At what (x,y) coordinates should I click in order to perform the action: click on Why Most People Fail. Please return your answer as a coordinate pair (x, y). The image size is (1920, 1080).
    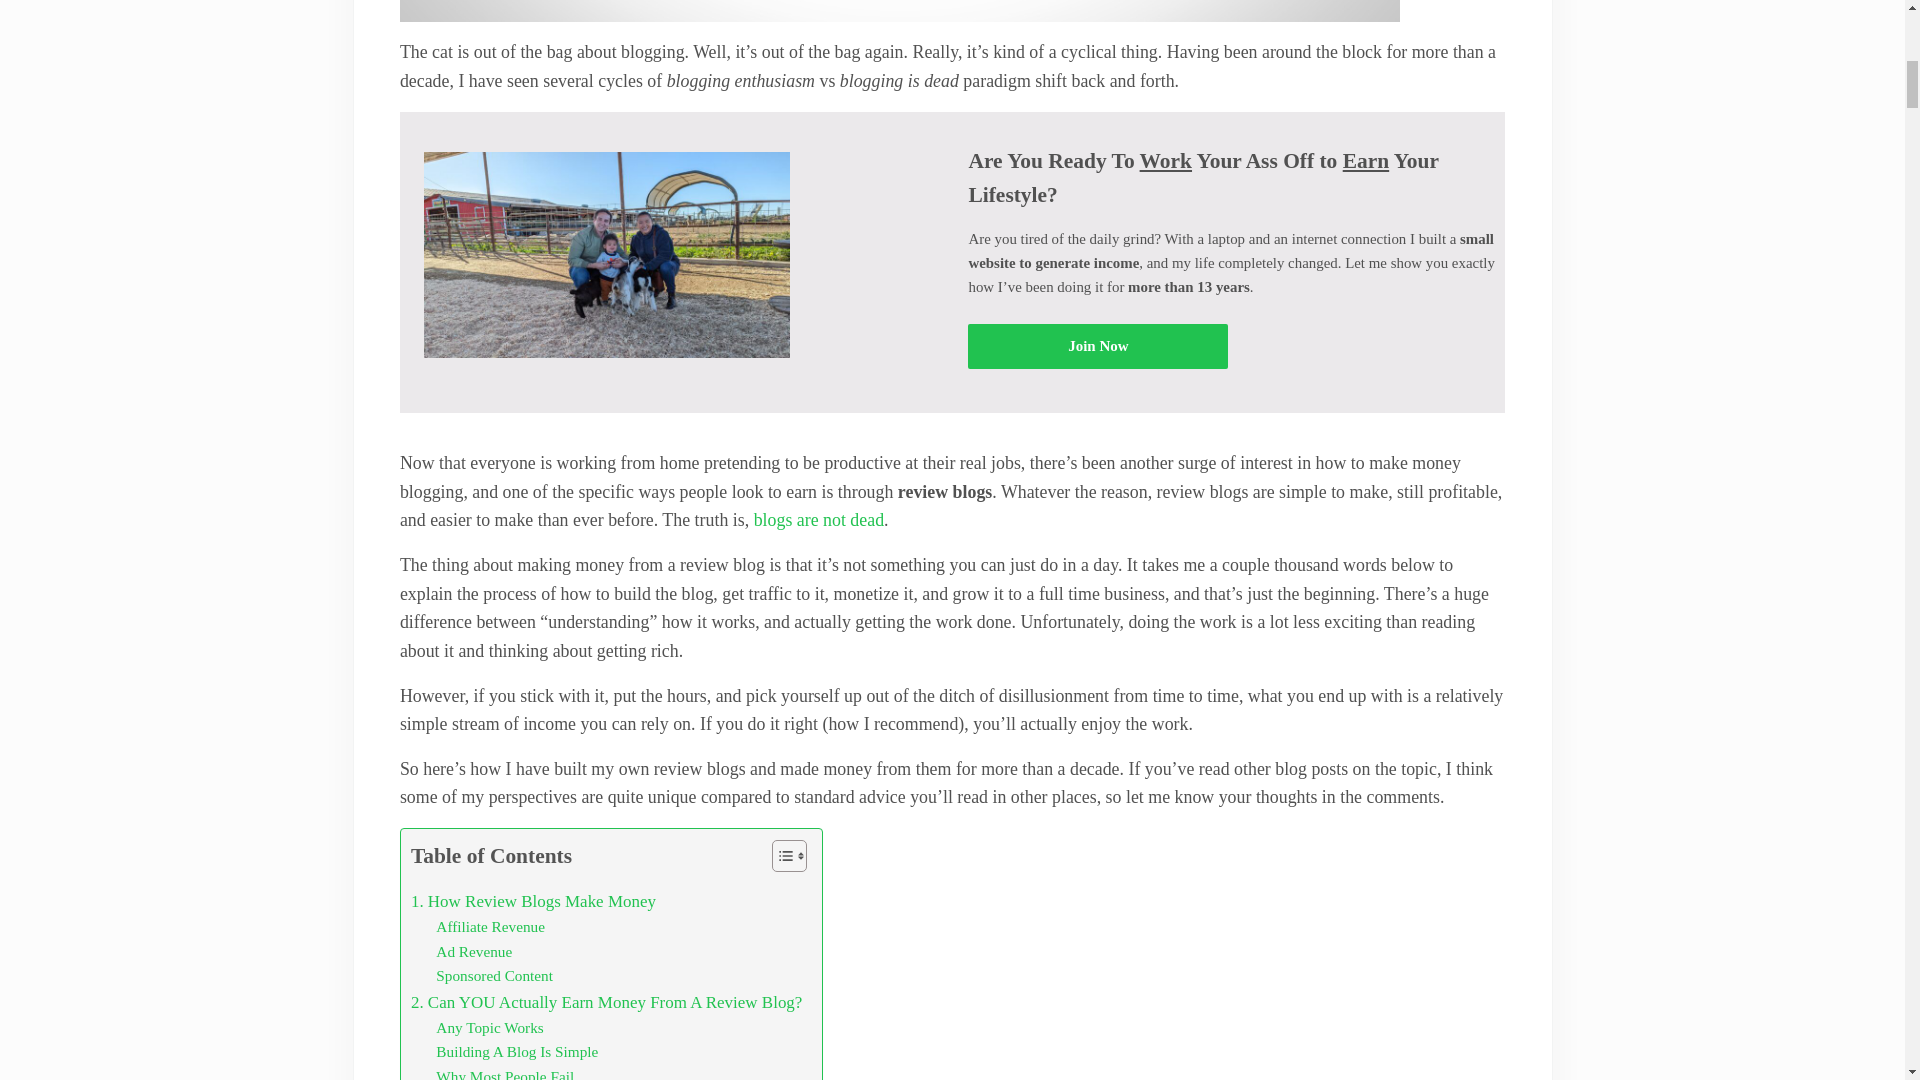
    Looking at the image, I should click on (504, 1072).